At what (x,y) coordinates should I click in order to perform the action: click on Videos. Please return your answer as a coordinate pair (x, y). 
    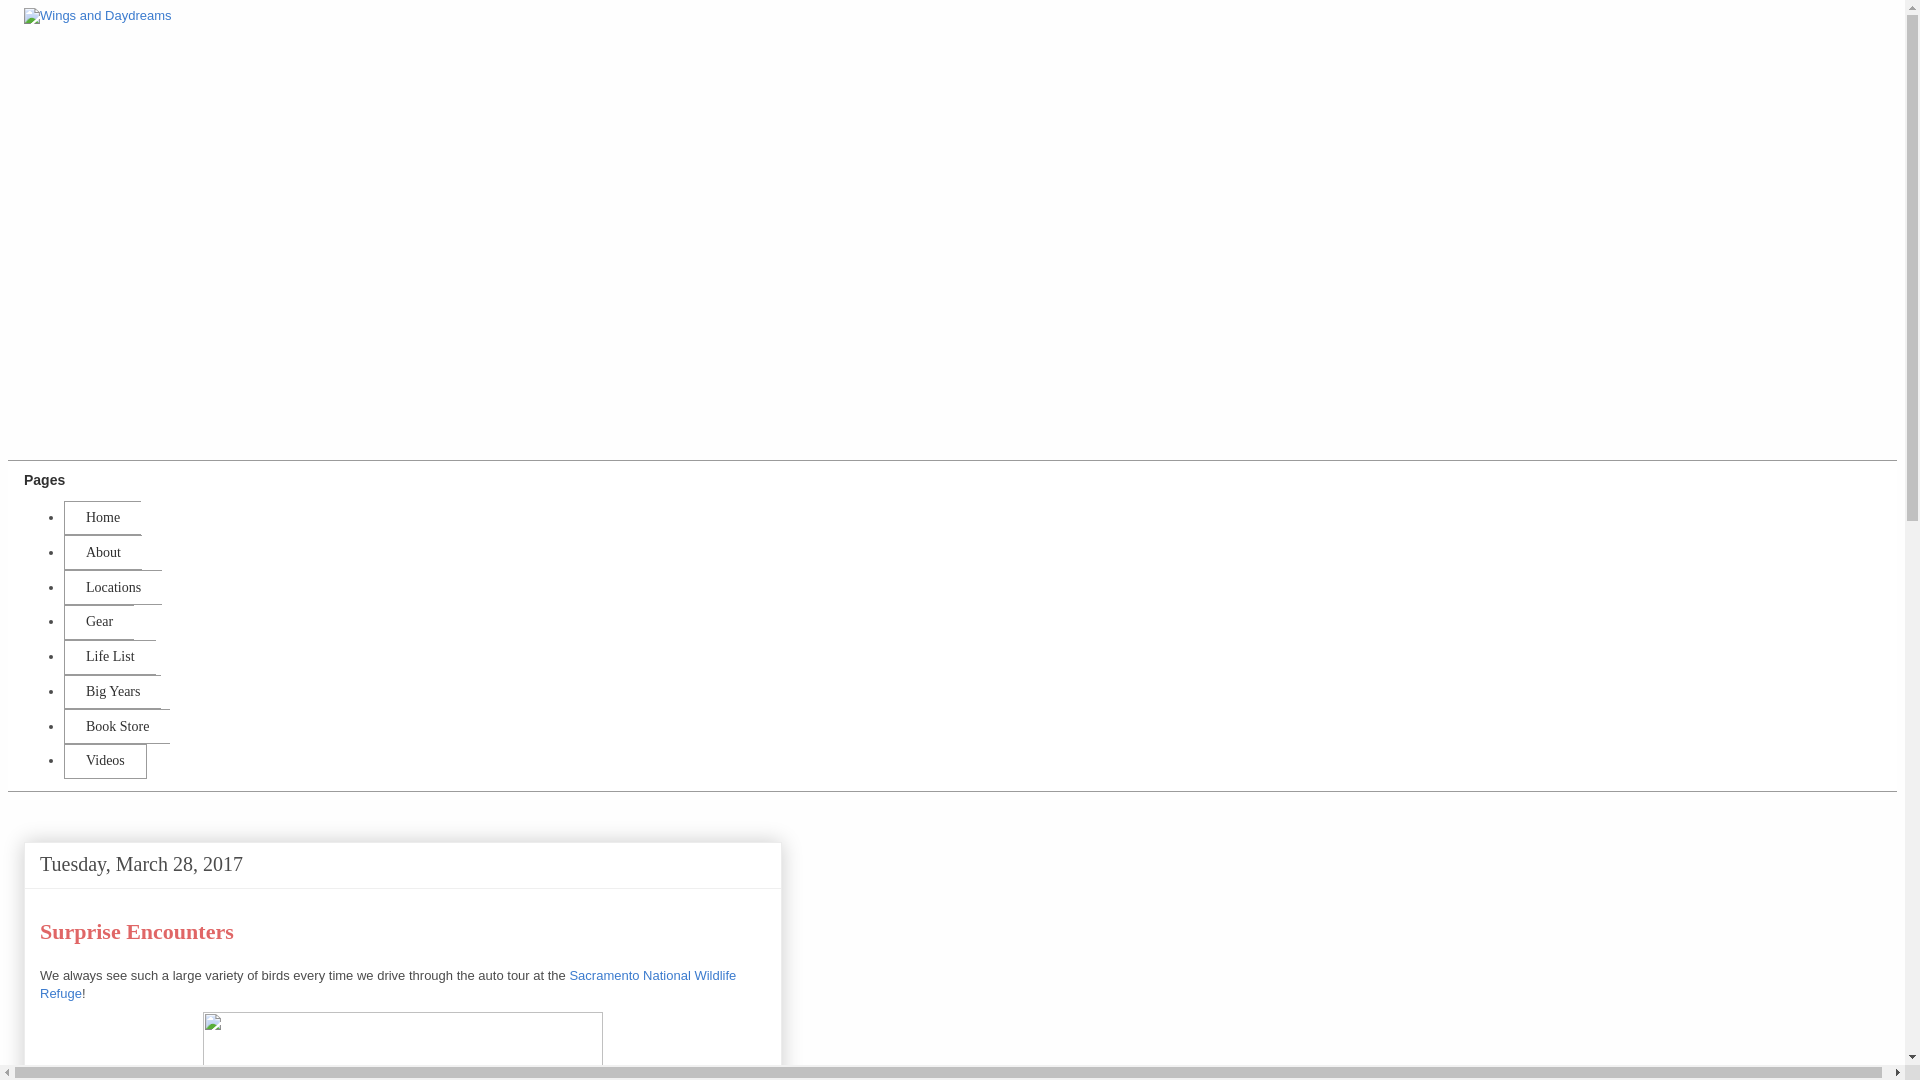
    Looking at the image, I should click on (105, 761).